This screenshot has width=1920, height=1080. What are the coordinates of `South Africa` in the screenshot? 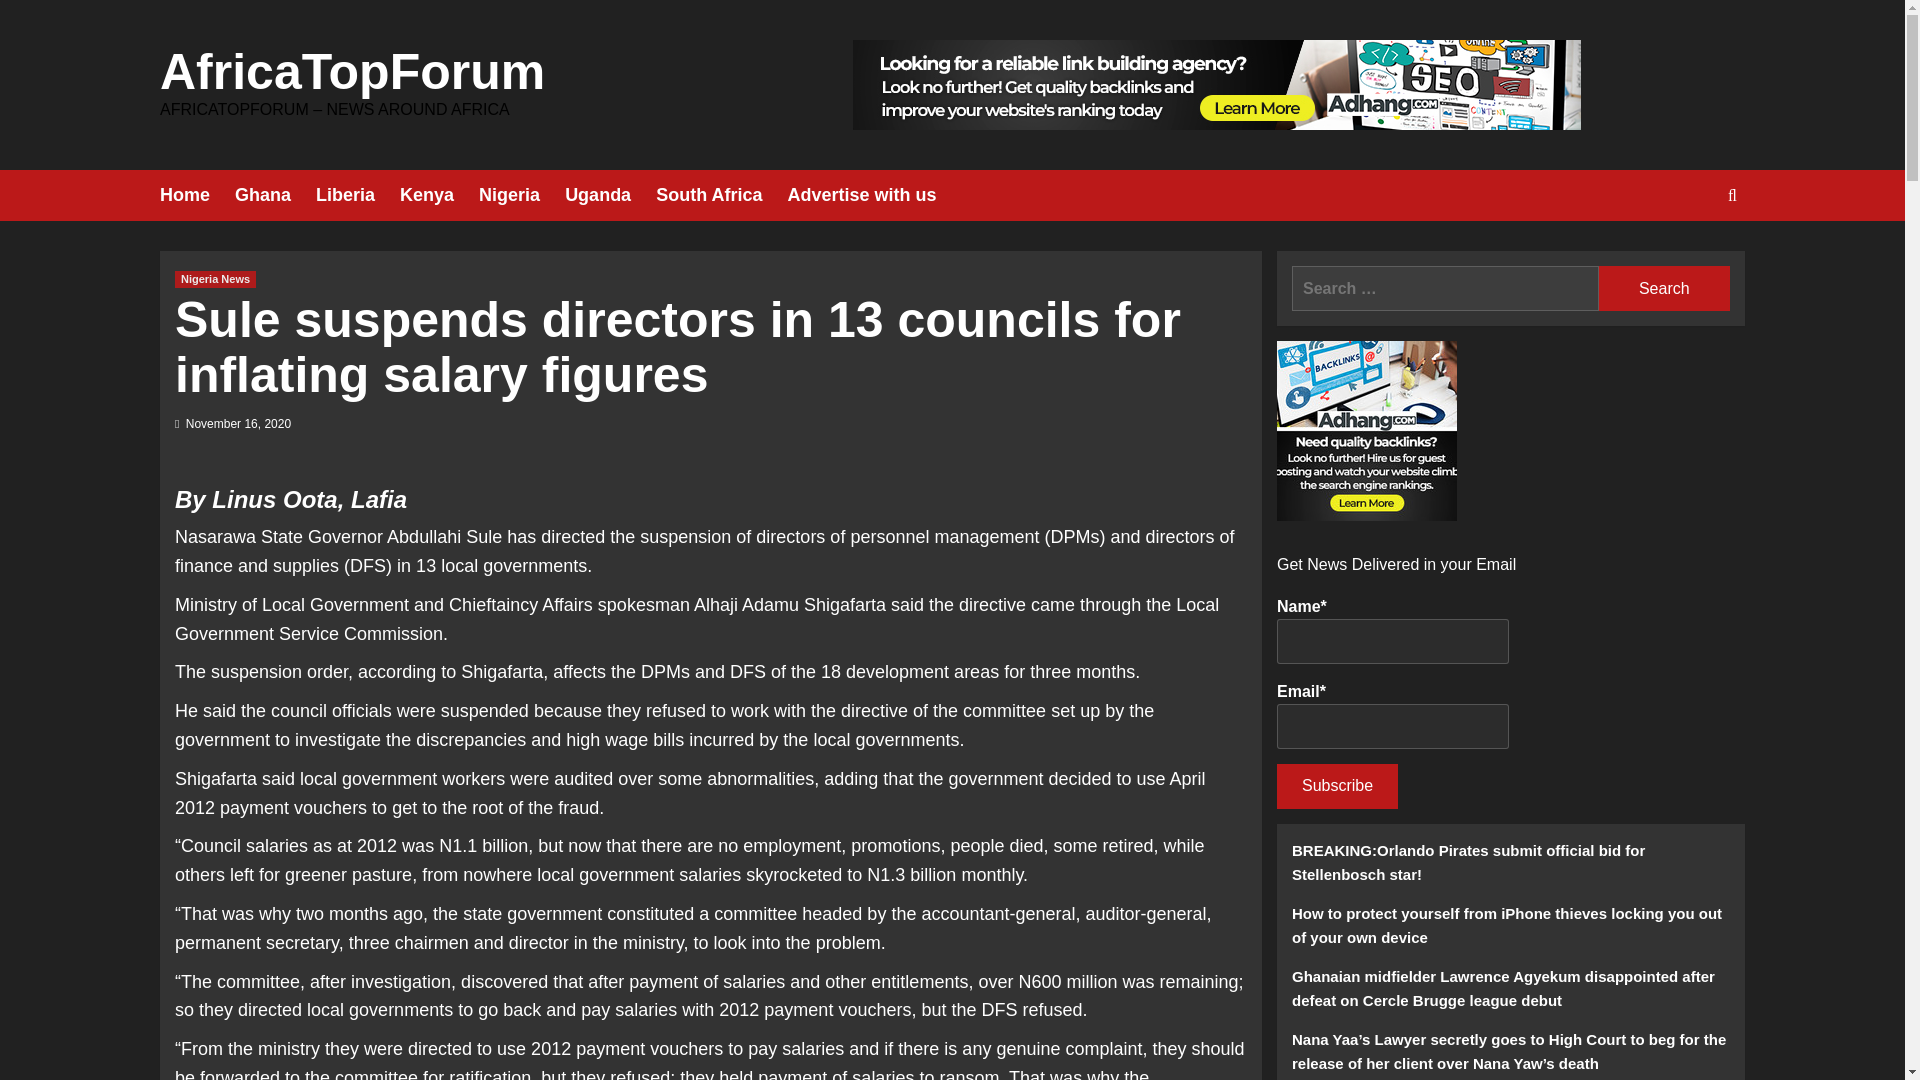 It's located at (722, 195).